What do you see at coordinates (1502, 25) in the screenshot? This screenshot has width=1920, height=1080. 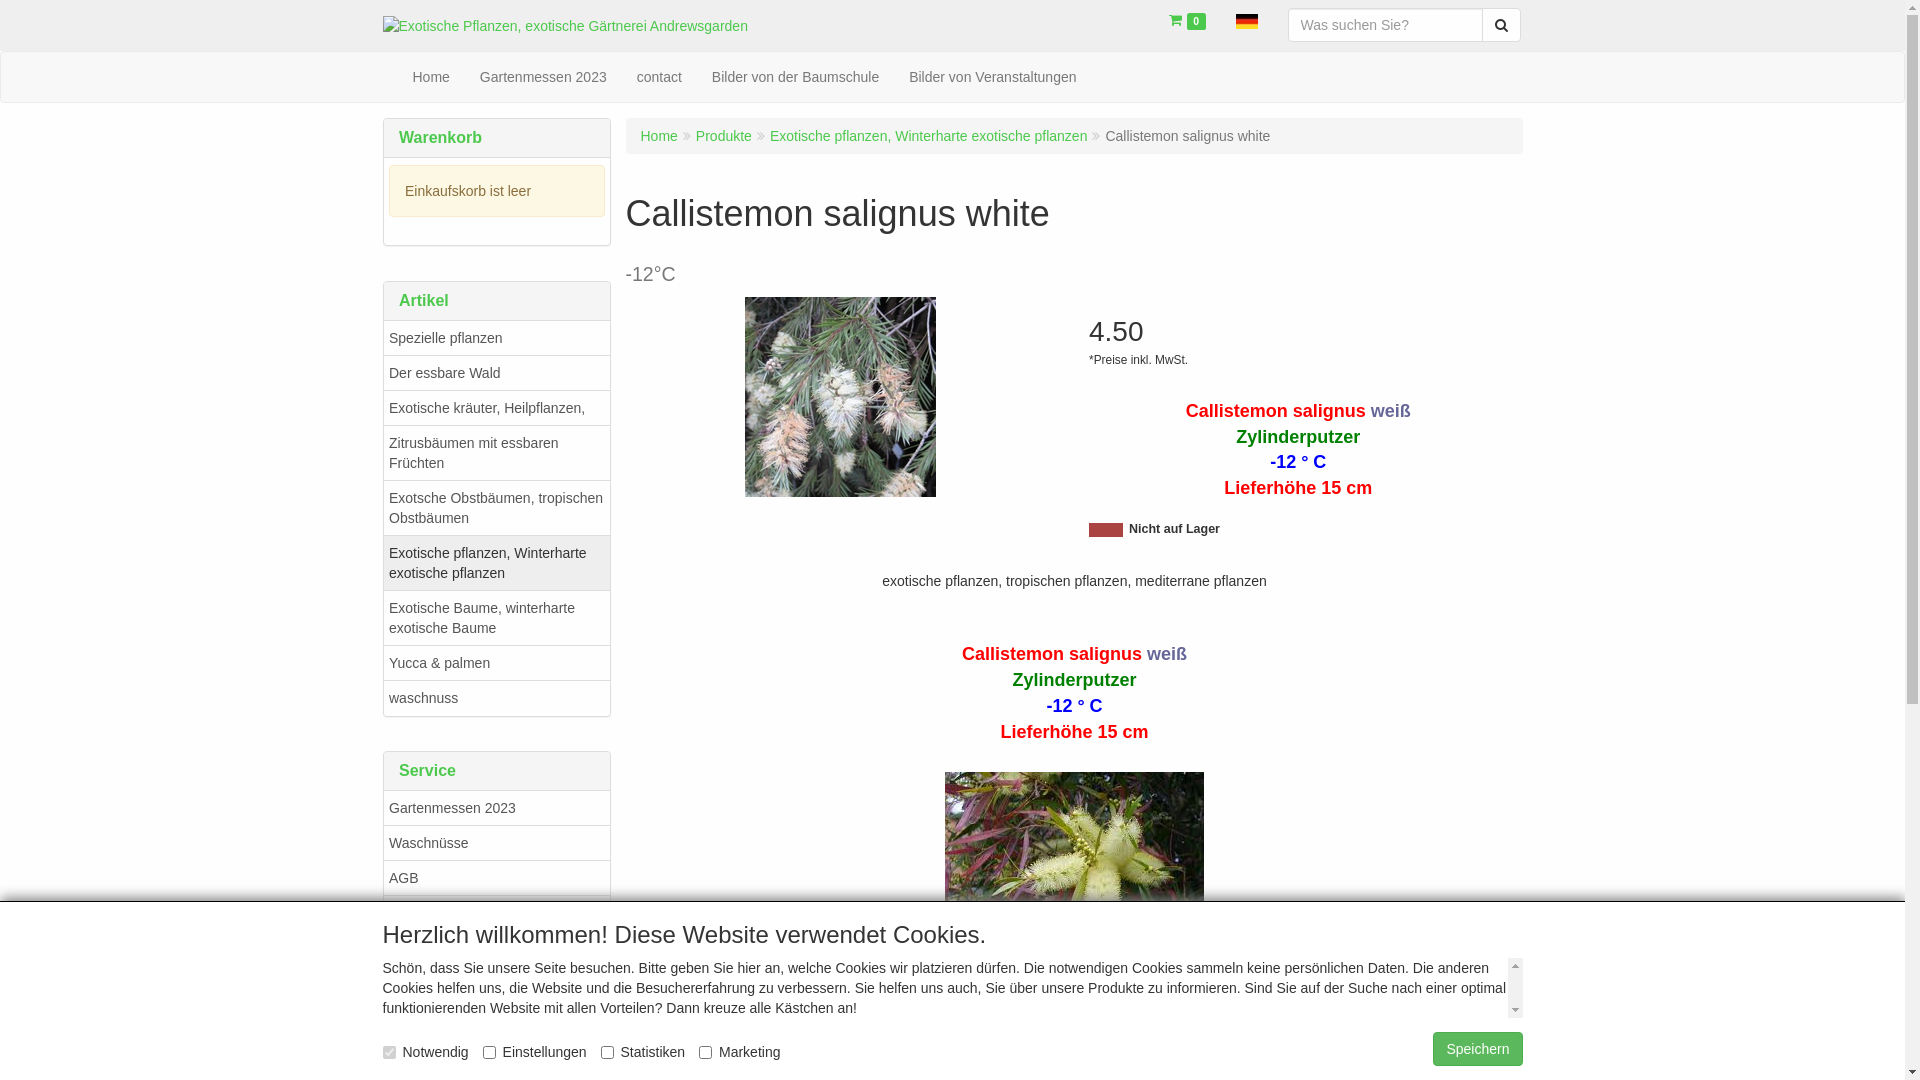 I see `Suche` at bounding box center [1502, 25].